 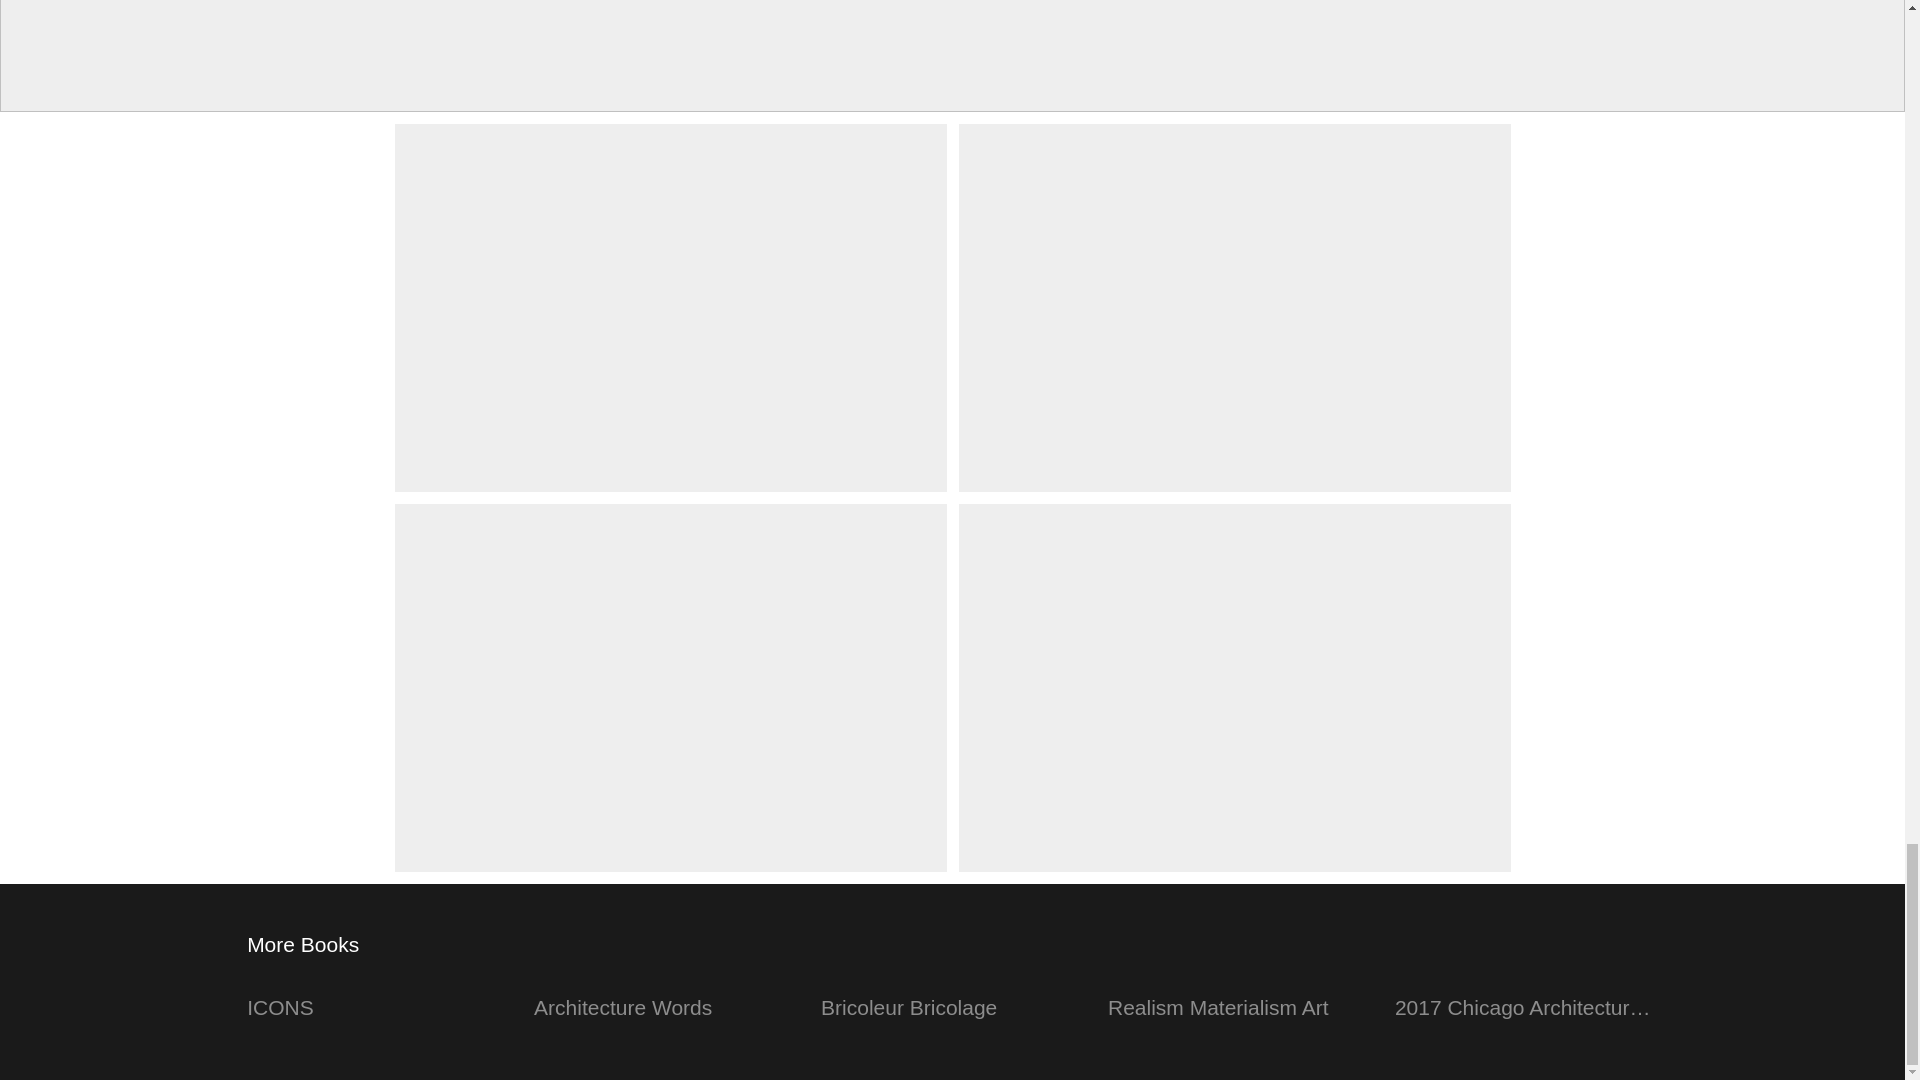 What do you see at coordinates (1526, 994) in the screenshot?
I see `2017 Chicago Architecture Biennial: Make New History` at bounding box center [1526, 994].